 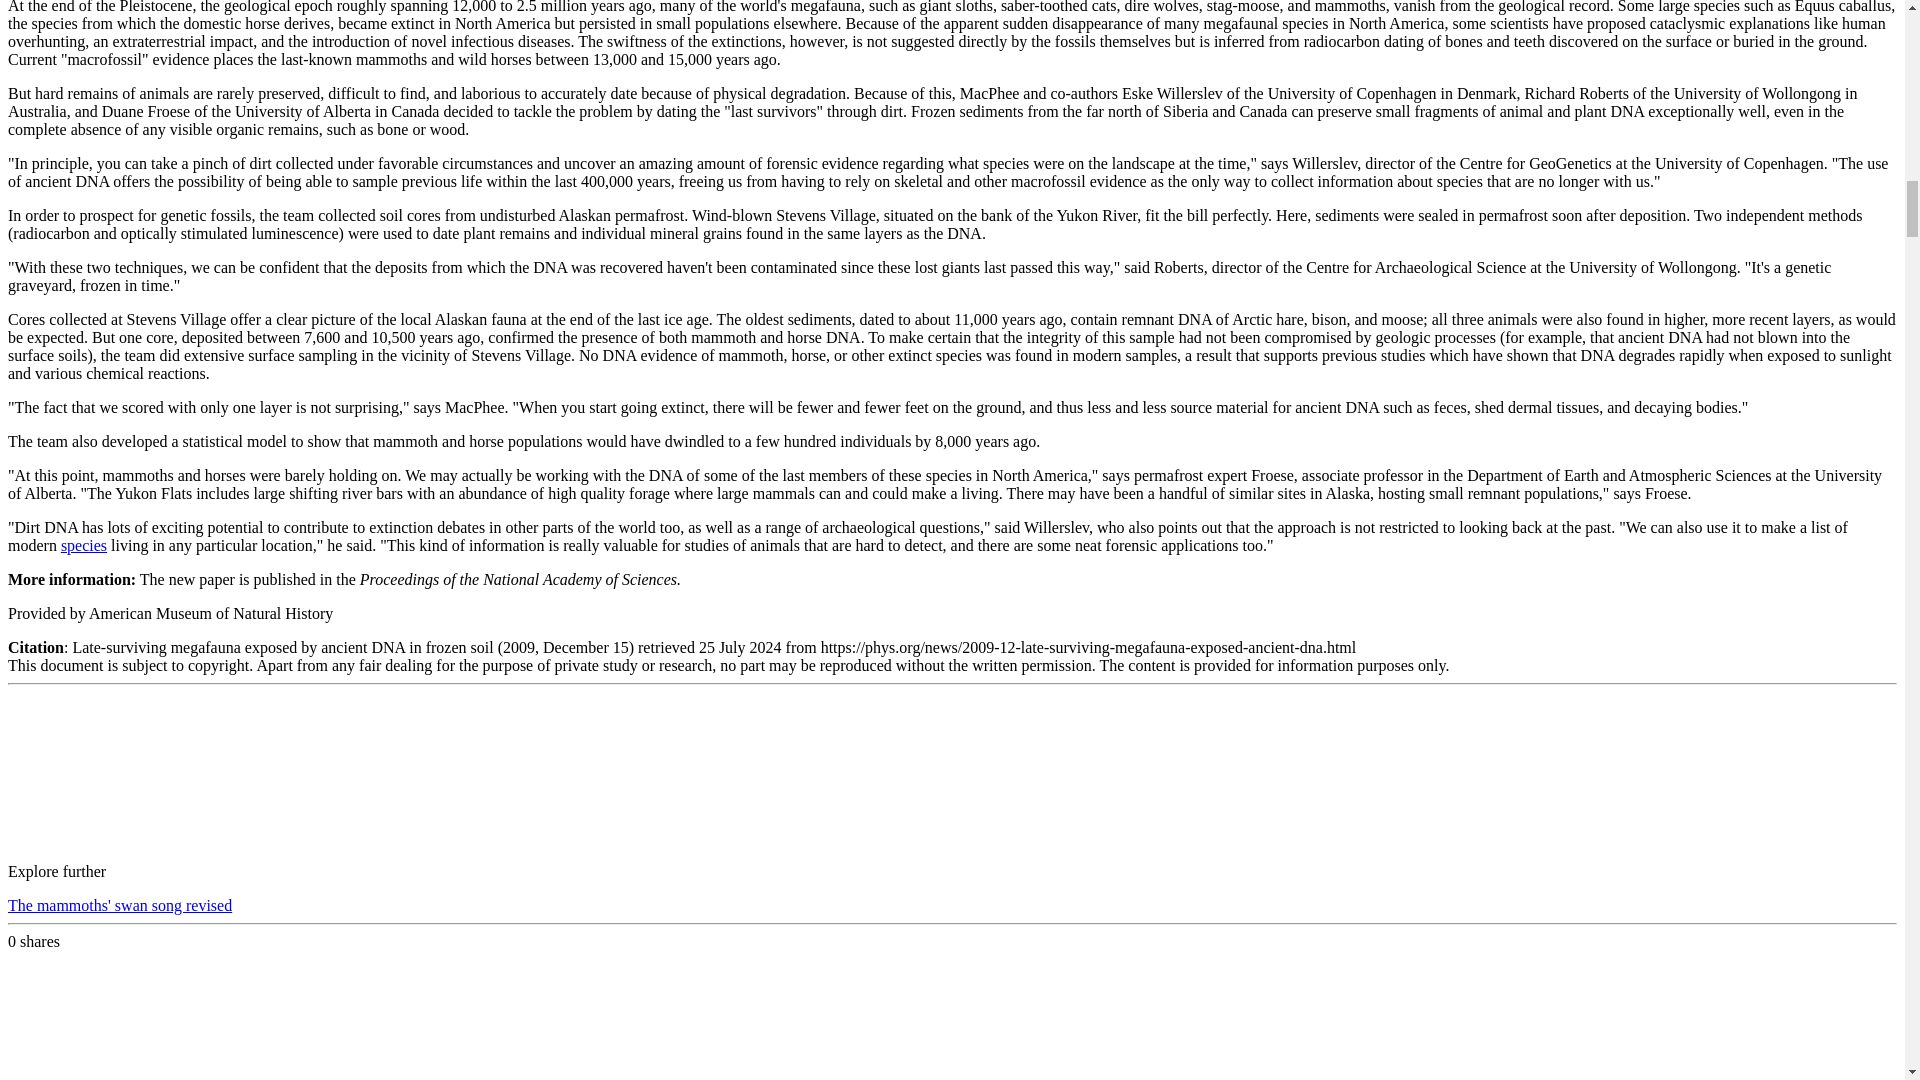 I want to click on The mammoths' swan song revised, so click(x=120, y=905).